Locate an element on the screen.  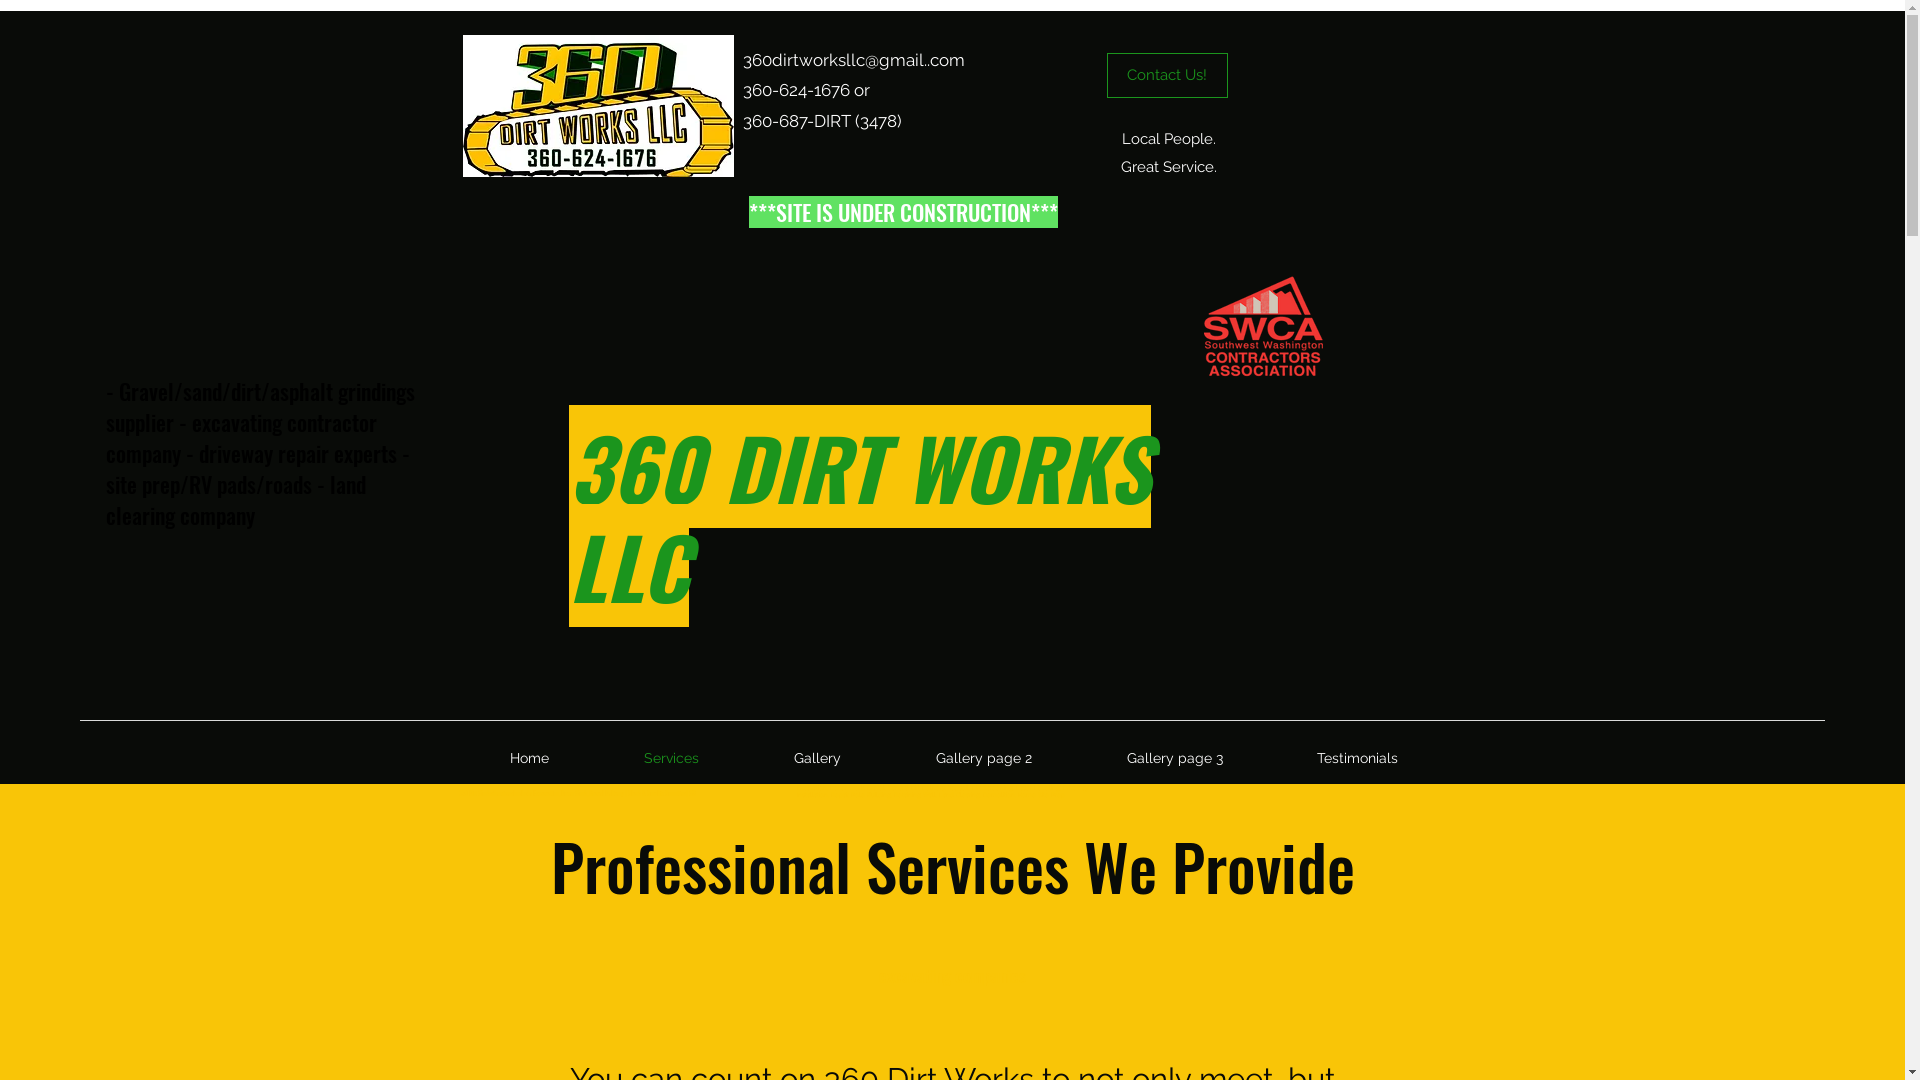
Gallery page 3 is located at coordinates (1175, 758).